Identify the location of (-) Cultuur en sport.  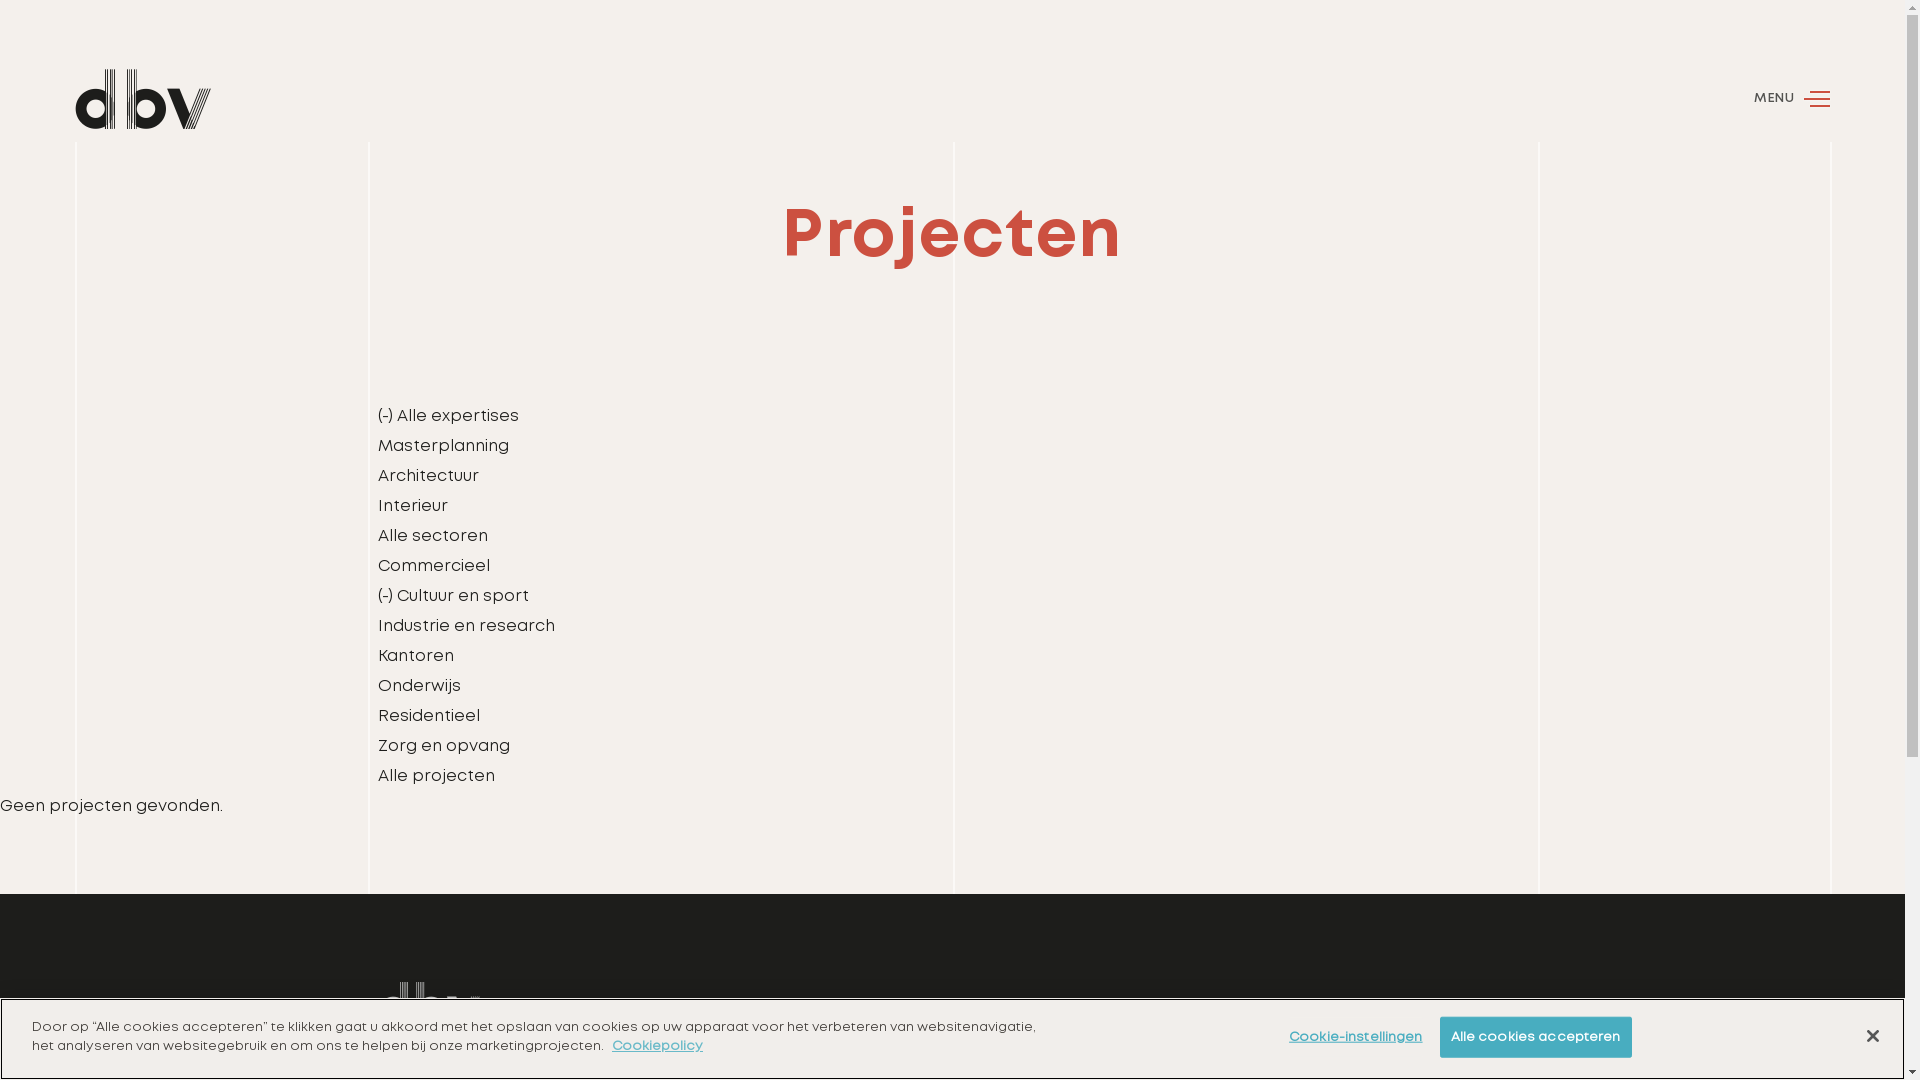
(454, 596).